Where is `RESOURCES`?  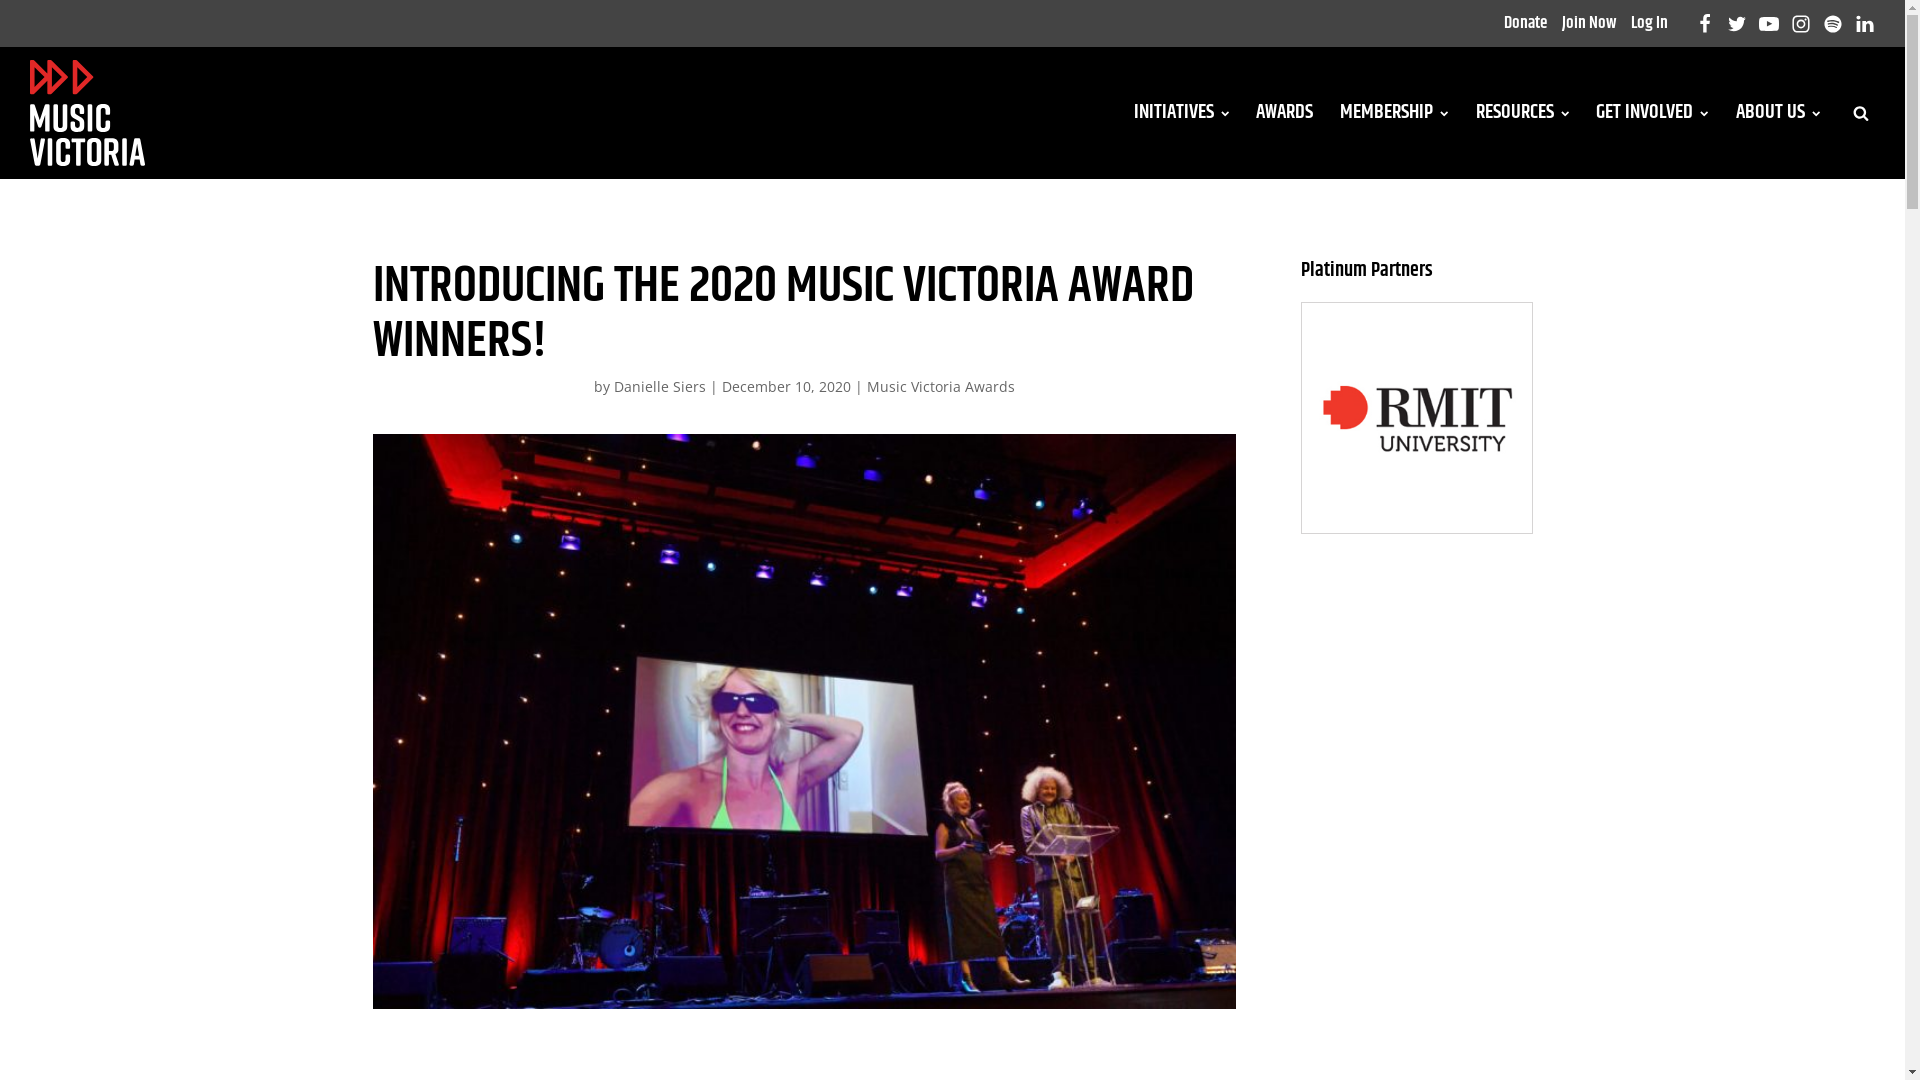 RESOURCES is located at coordinates (1522, 113).